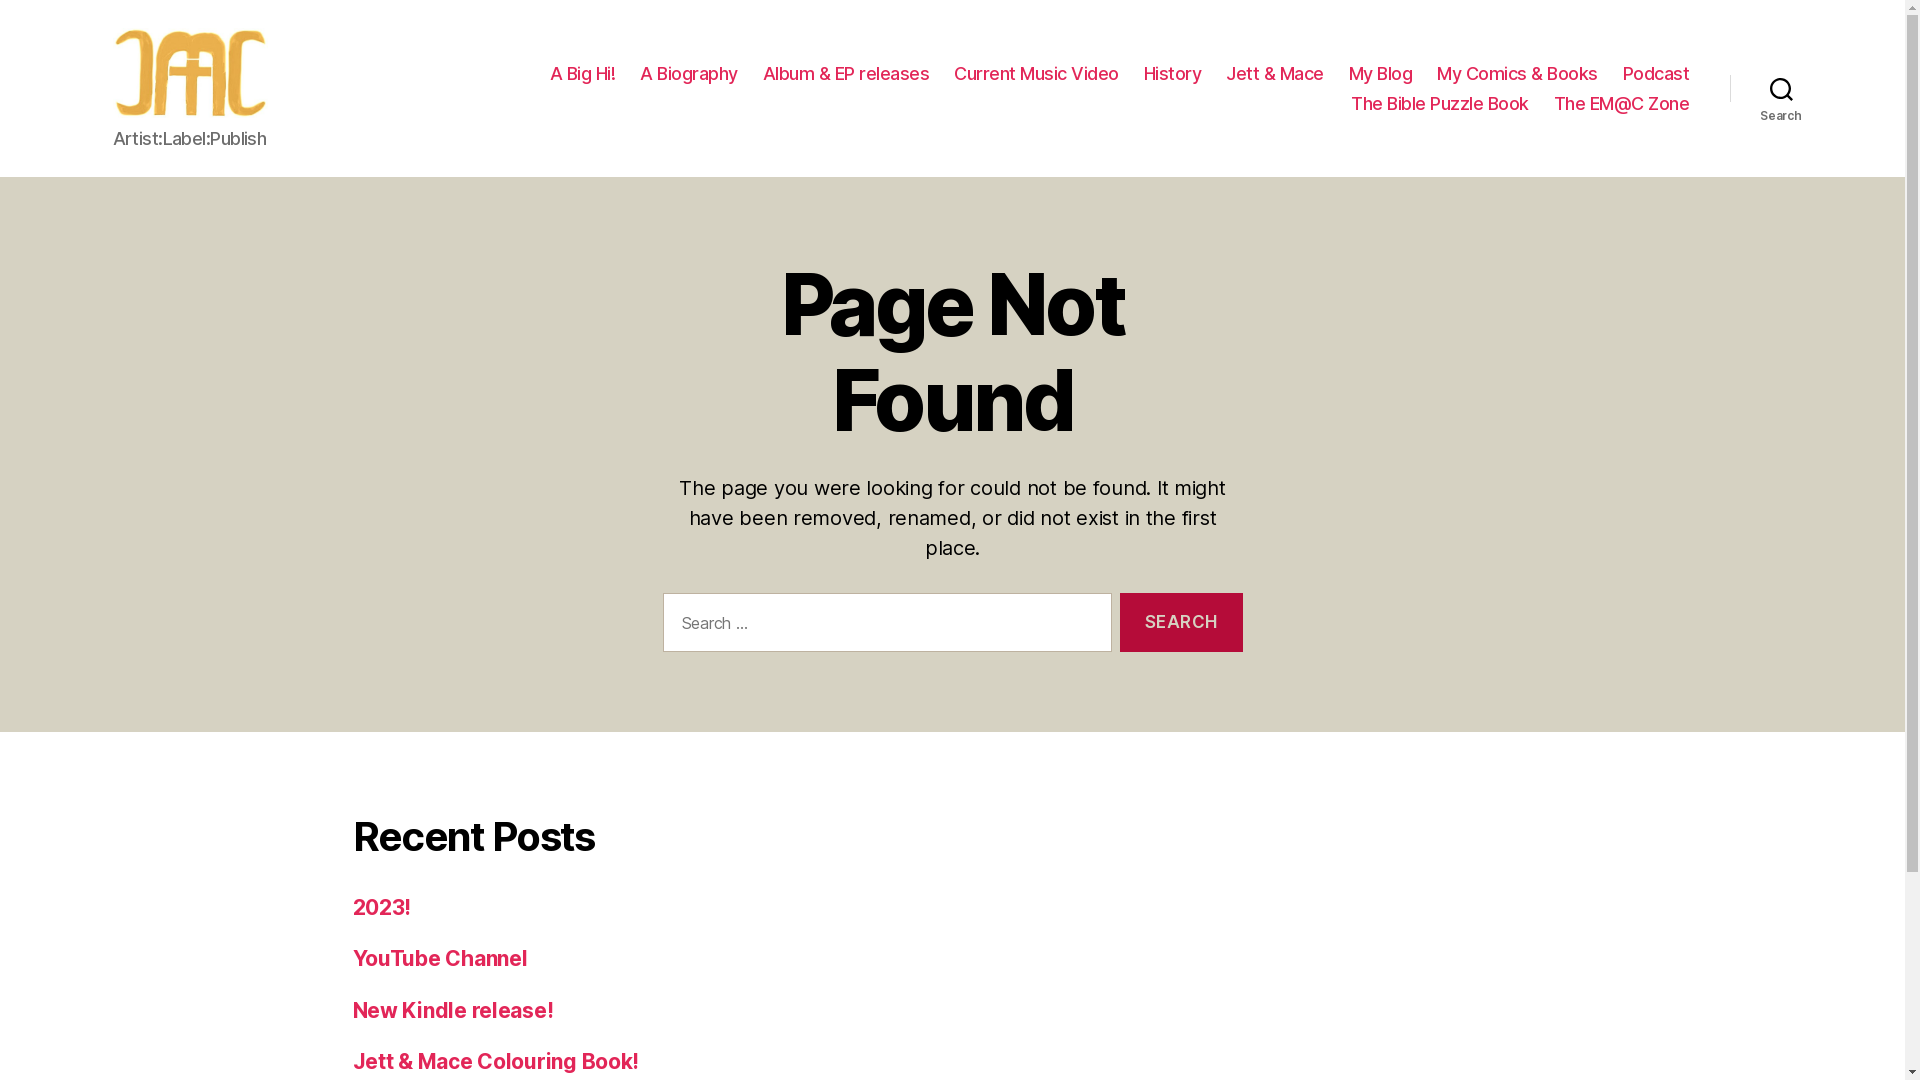  Describe the element at coordinates (1518, 74) in the screenshot. I see `My Comics & Books` at that location.